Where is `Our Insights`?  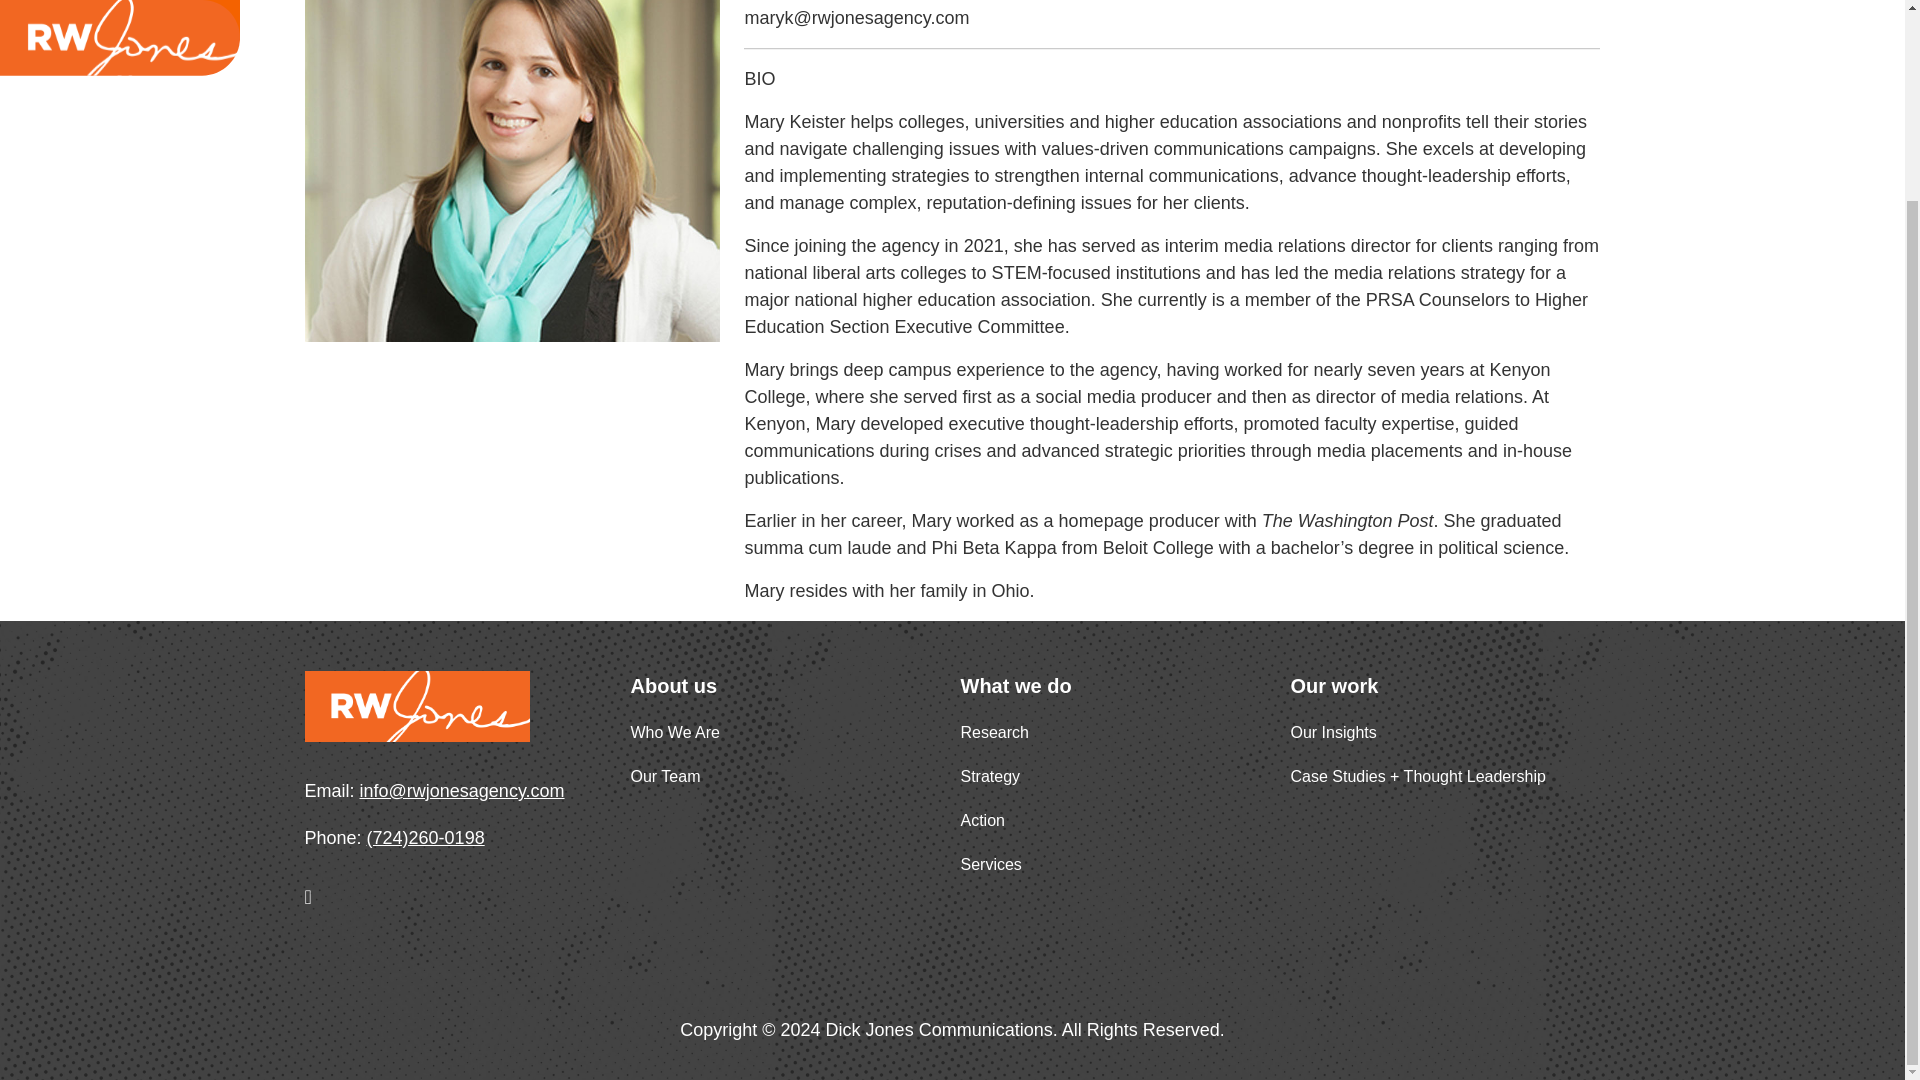
Our Insights is located at coordinates (1333, 732).